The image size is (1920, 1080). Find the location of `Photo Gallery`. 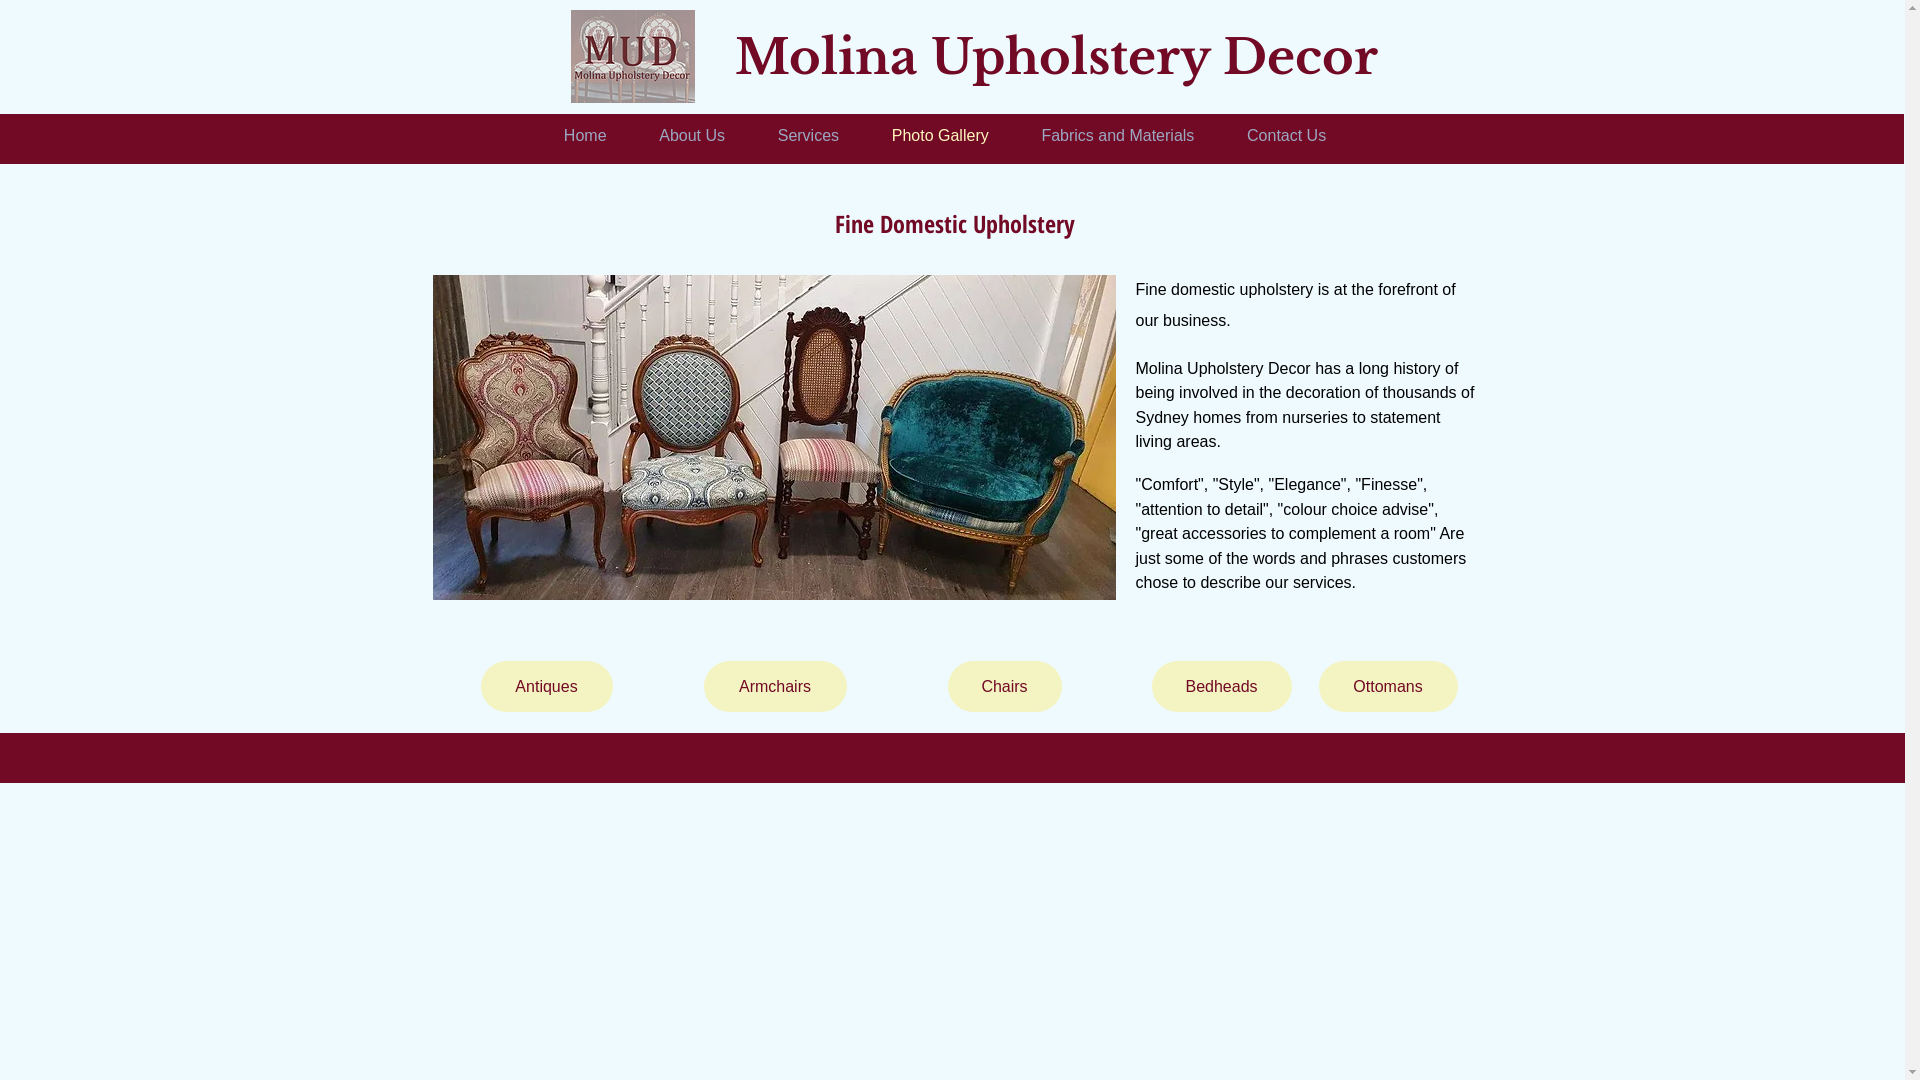

Photo Gallery is located at coordinates (940, 136).